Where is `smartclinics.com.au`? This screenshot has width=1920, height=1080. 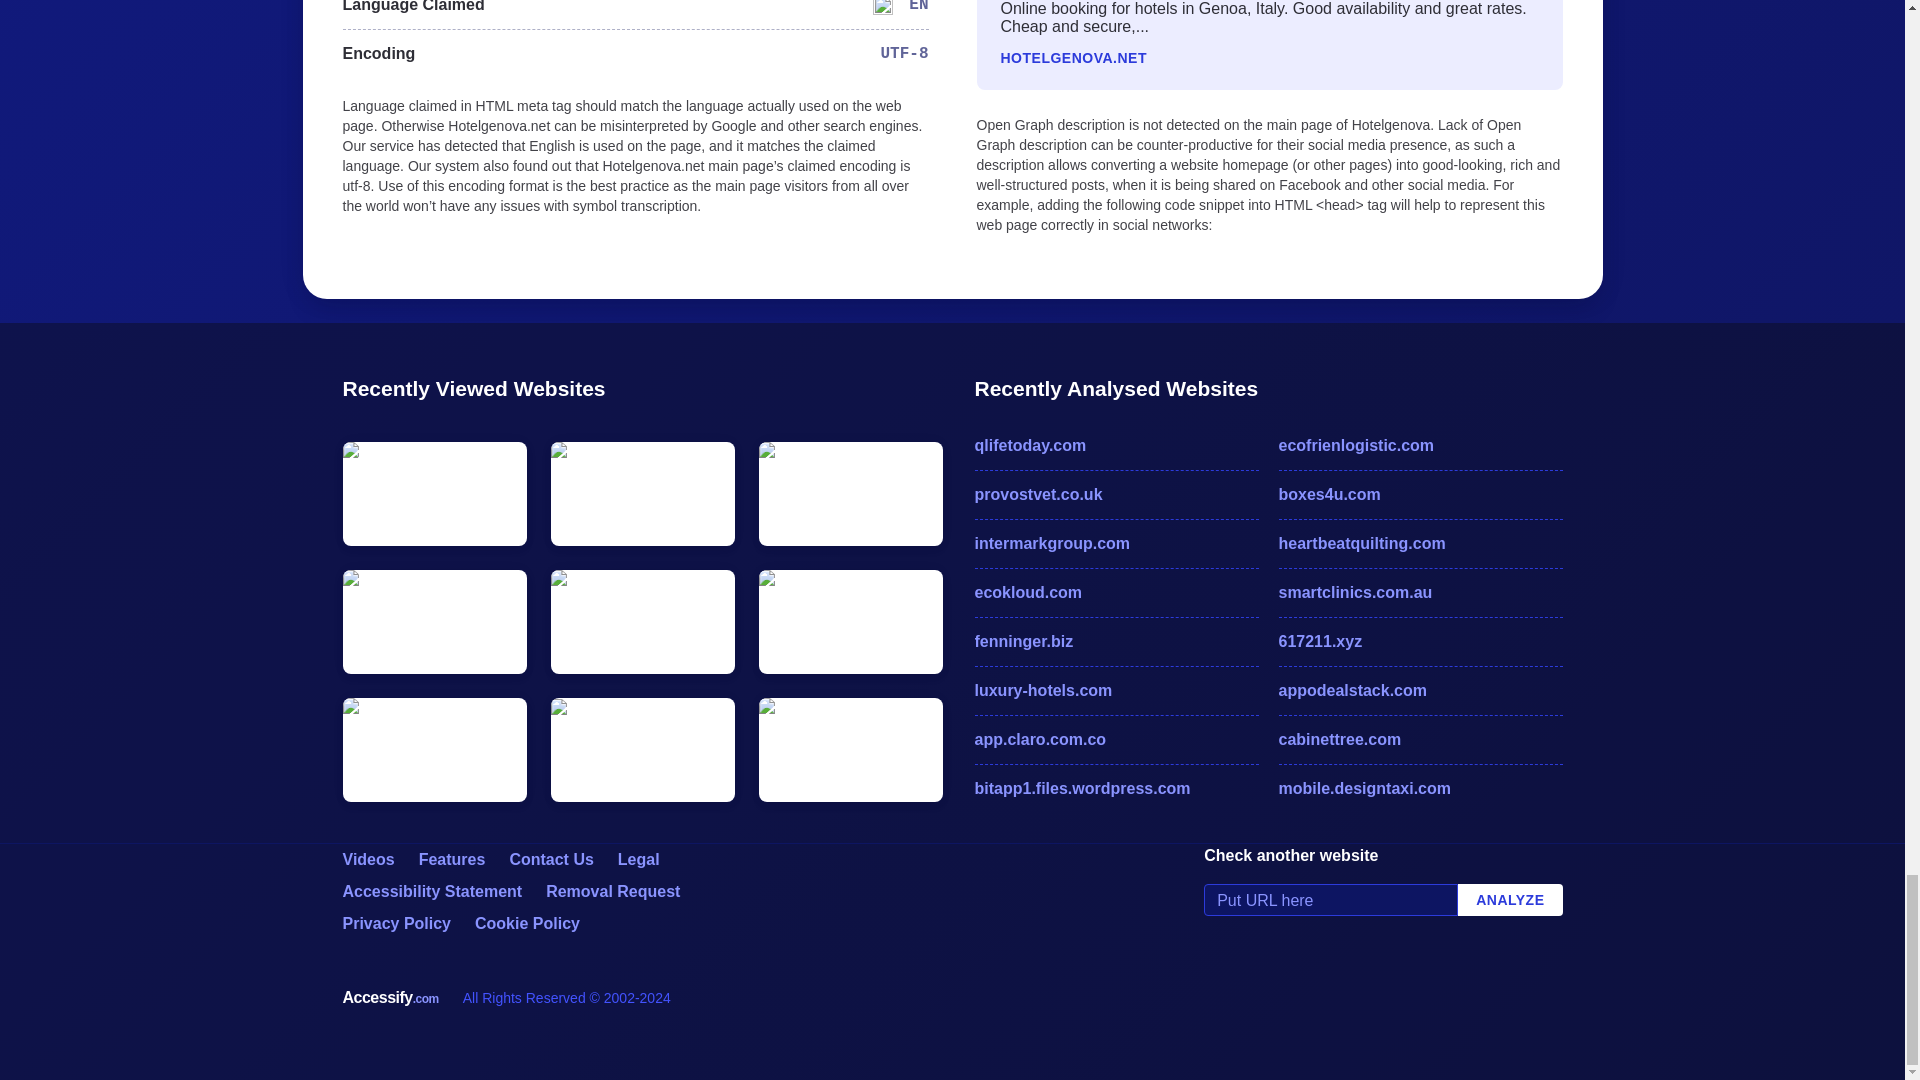
smartclinics.com.au is located at coordinates (1420, 592).